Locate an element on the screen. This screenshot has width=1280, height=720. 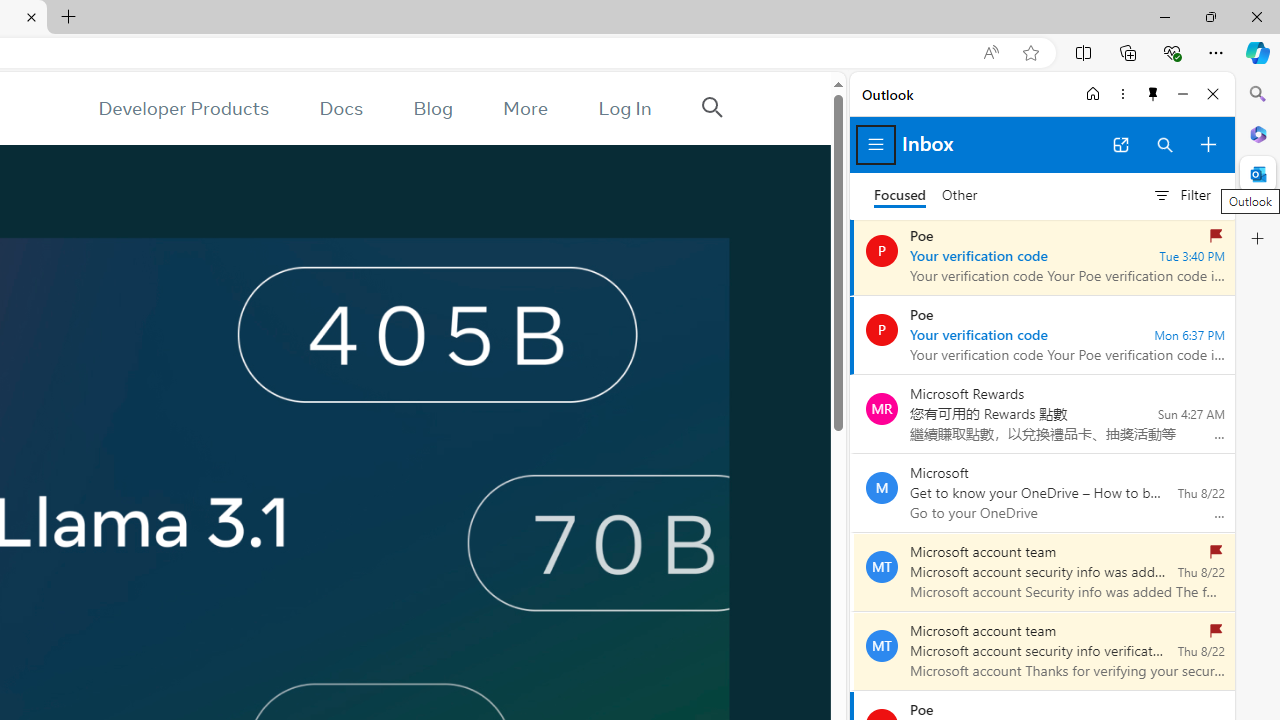
Focused Inbox, toggle to go to Other Inbox is located at coordinates (926, 195).